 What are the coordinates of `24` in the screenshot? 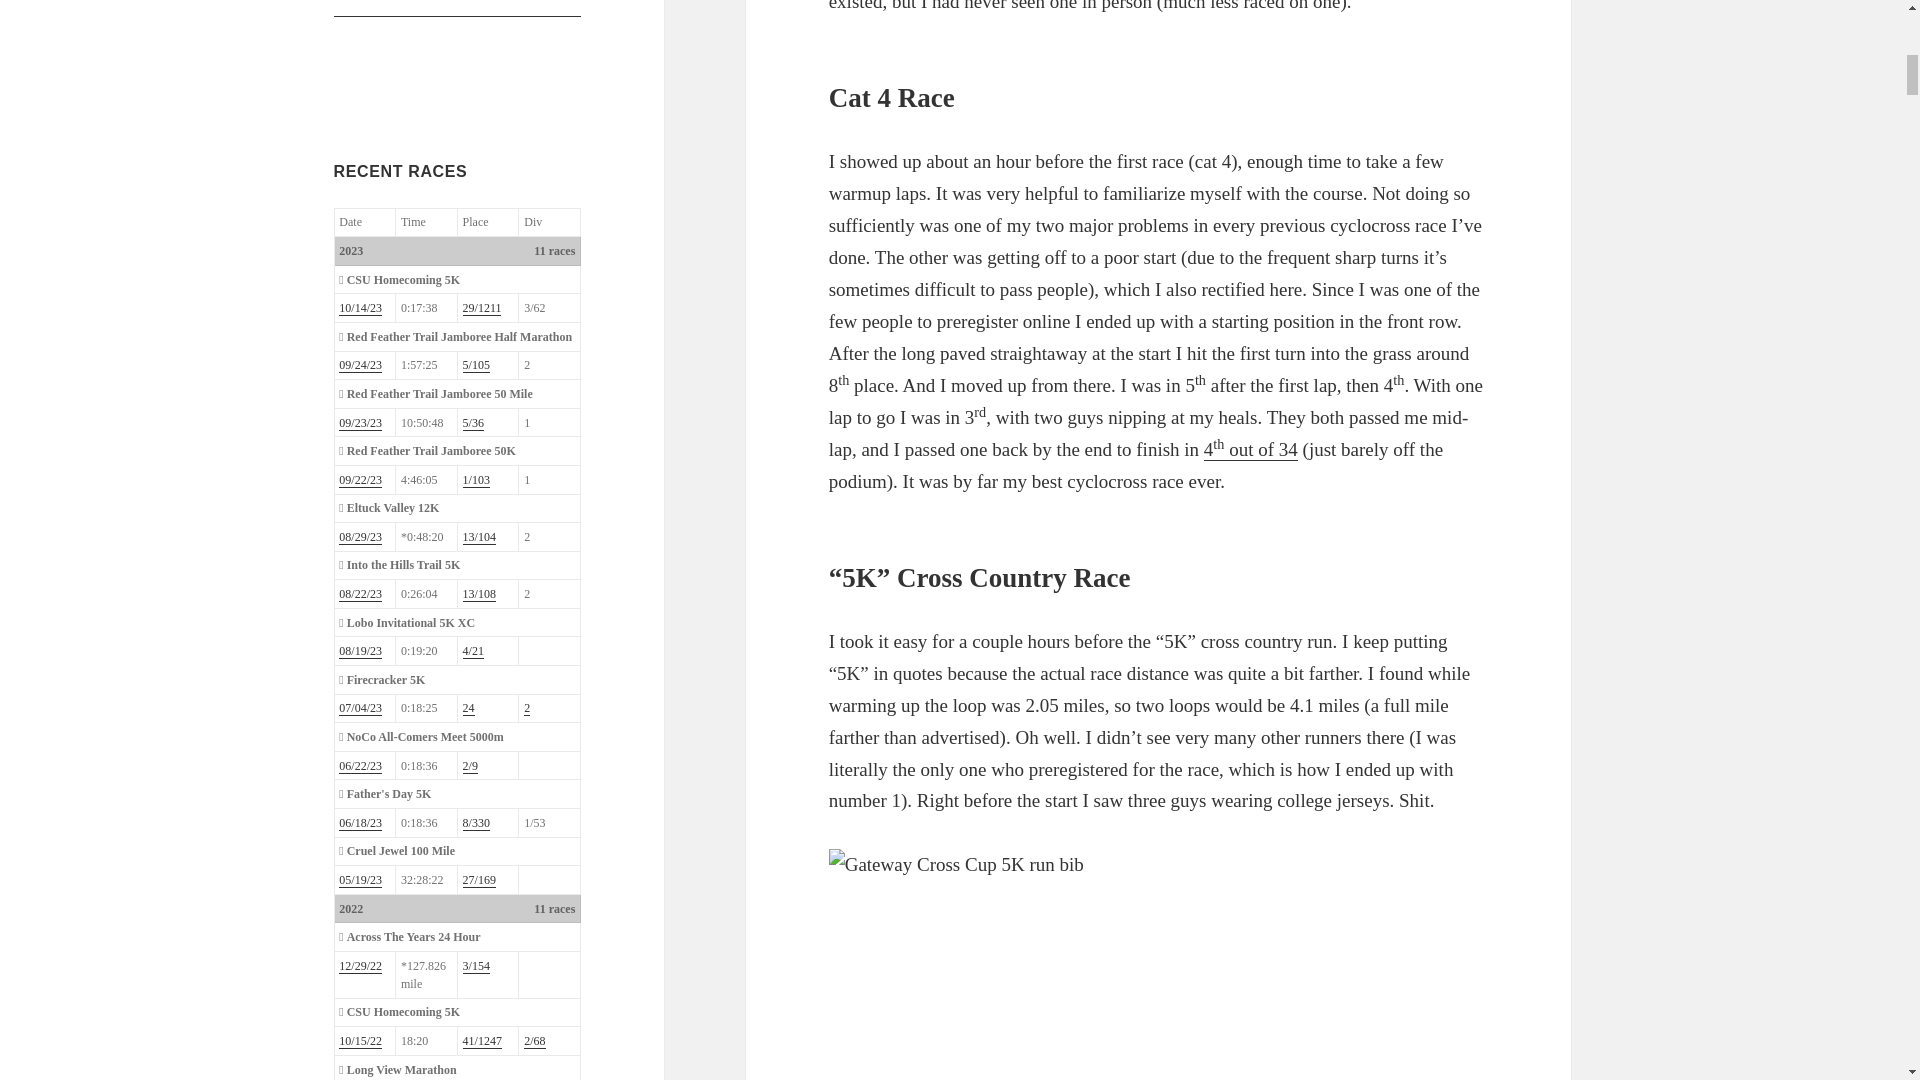 It's located at (468, 708).